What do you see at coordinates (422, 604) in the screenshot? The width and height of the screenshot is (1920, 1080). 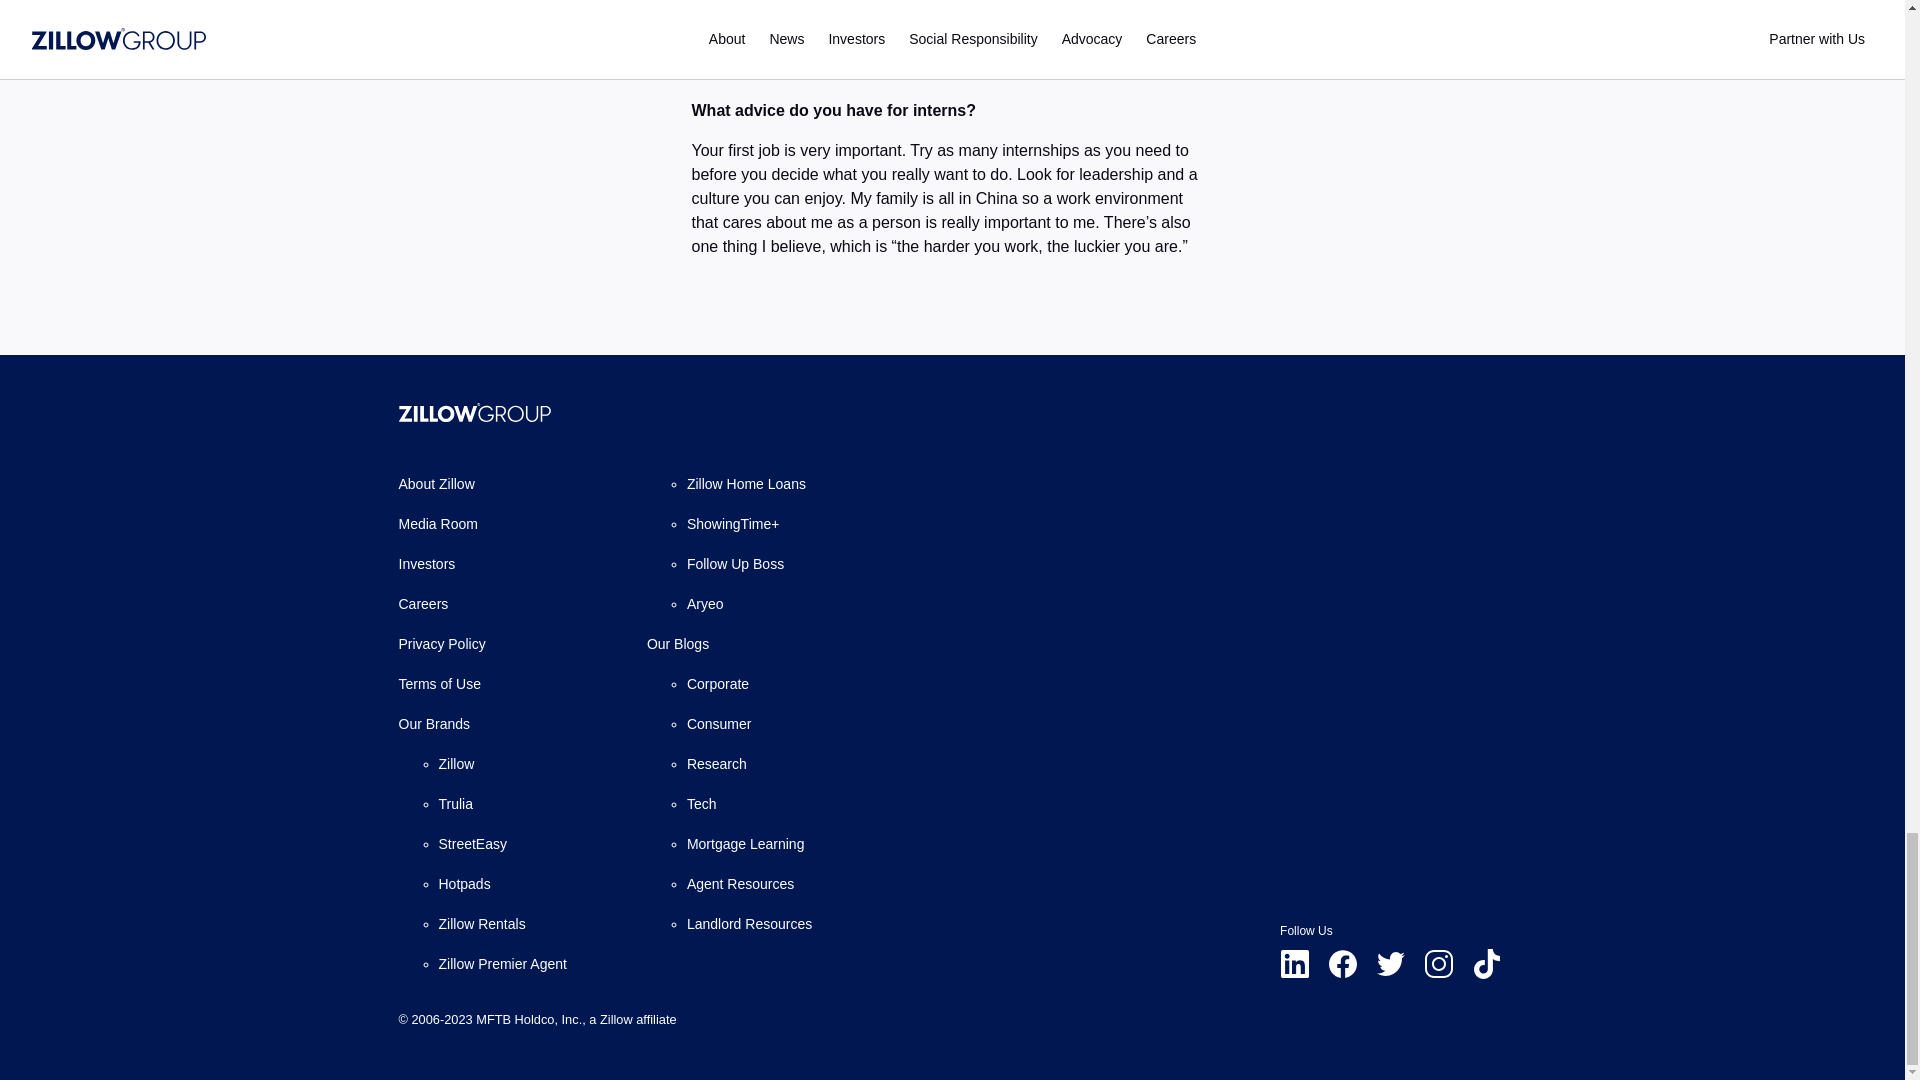 I see `Careers` at bounding box center [422, 604].